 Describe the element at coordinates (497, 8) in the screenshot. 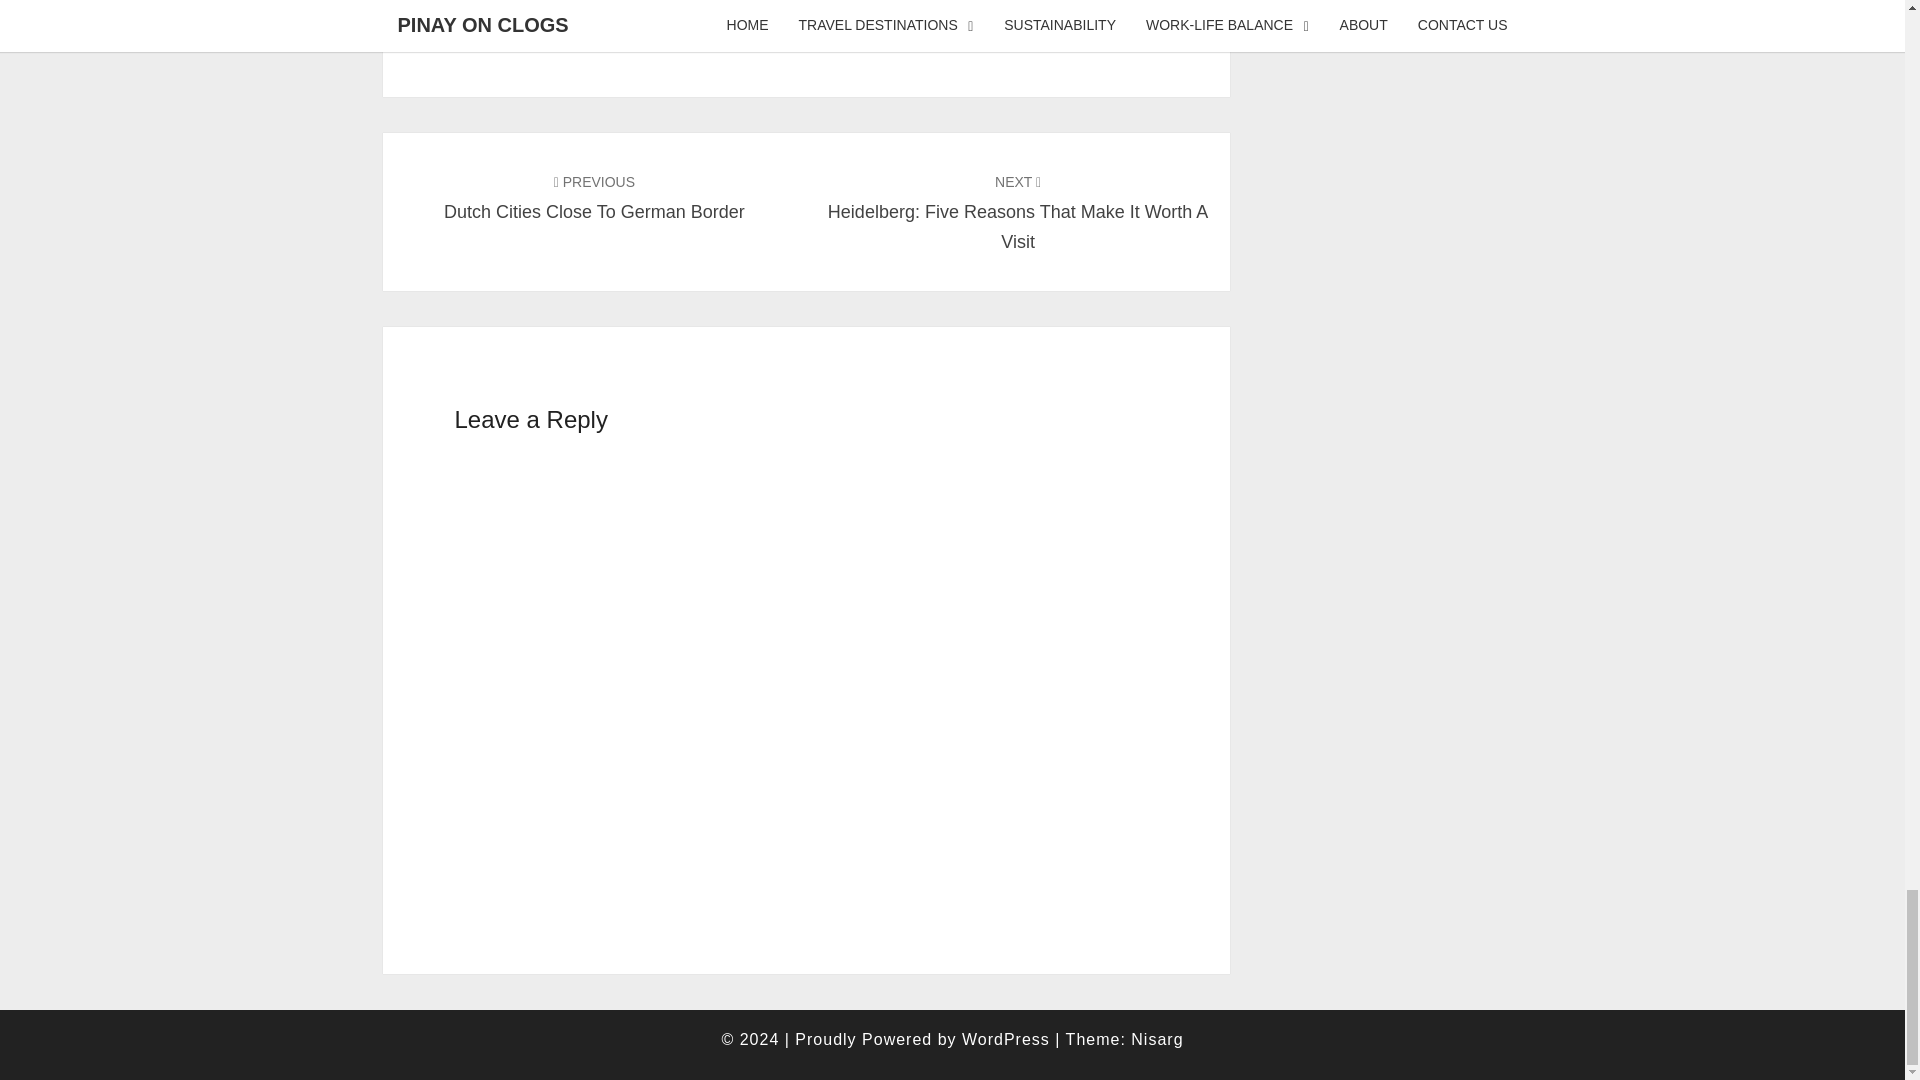

I see `Europe` at that location.